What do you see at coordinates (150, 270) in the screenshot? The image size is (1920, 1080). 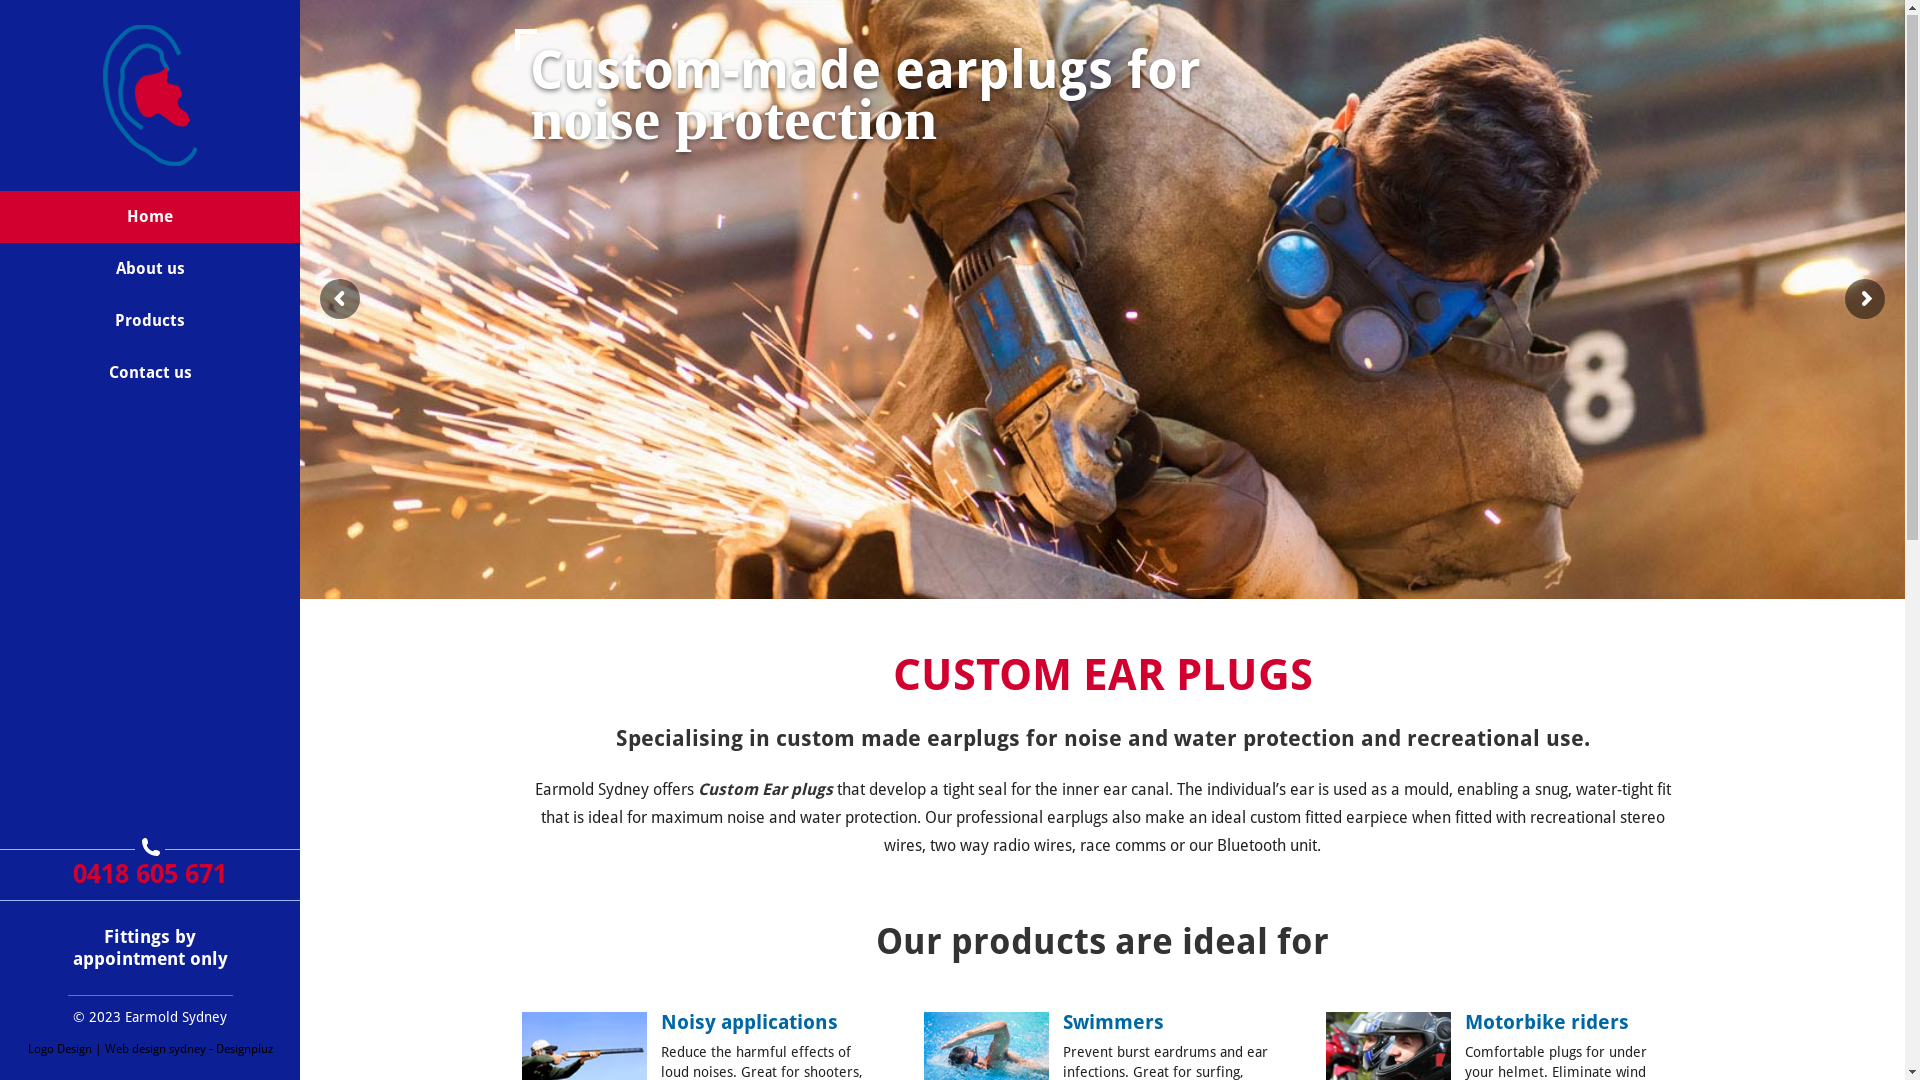 I see `About us` at bounding box center [150, 270].